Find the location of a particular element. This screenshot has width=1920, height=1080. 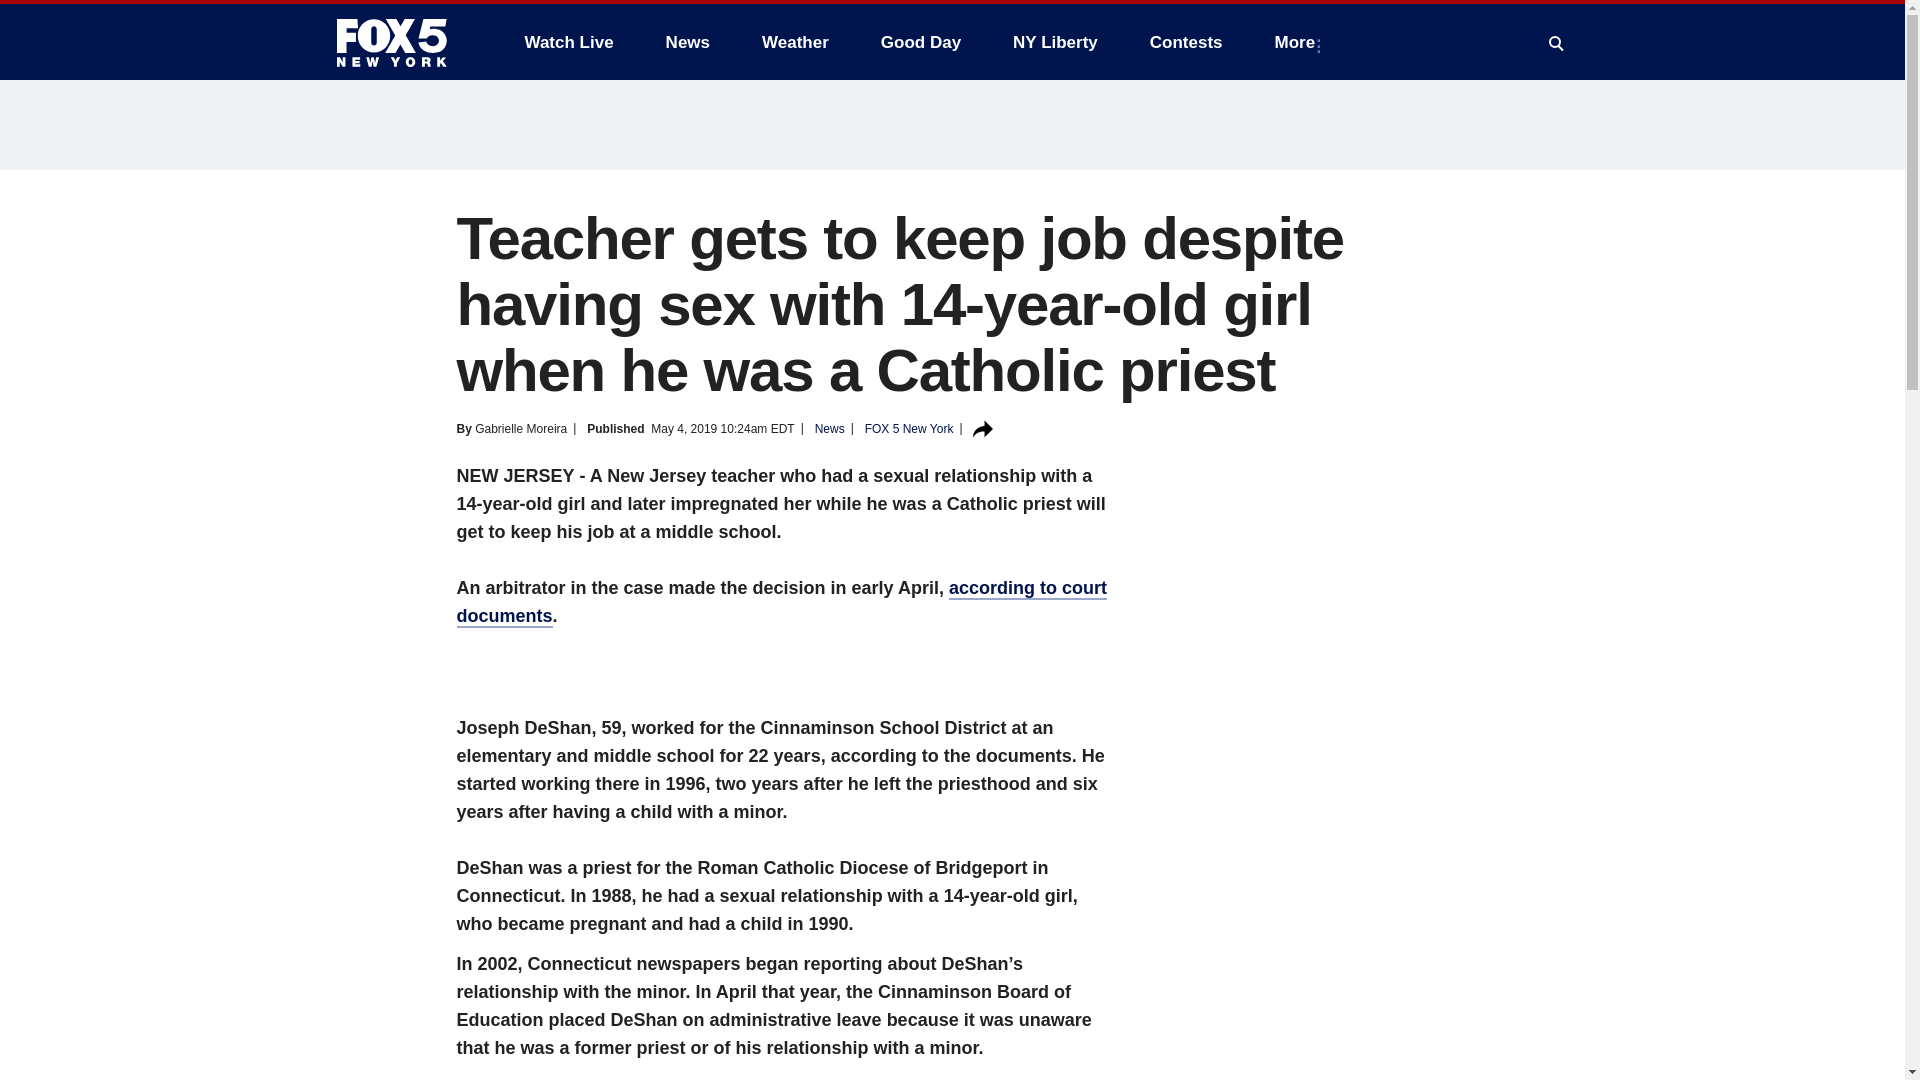

More is located at coordinates (1300, 42).